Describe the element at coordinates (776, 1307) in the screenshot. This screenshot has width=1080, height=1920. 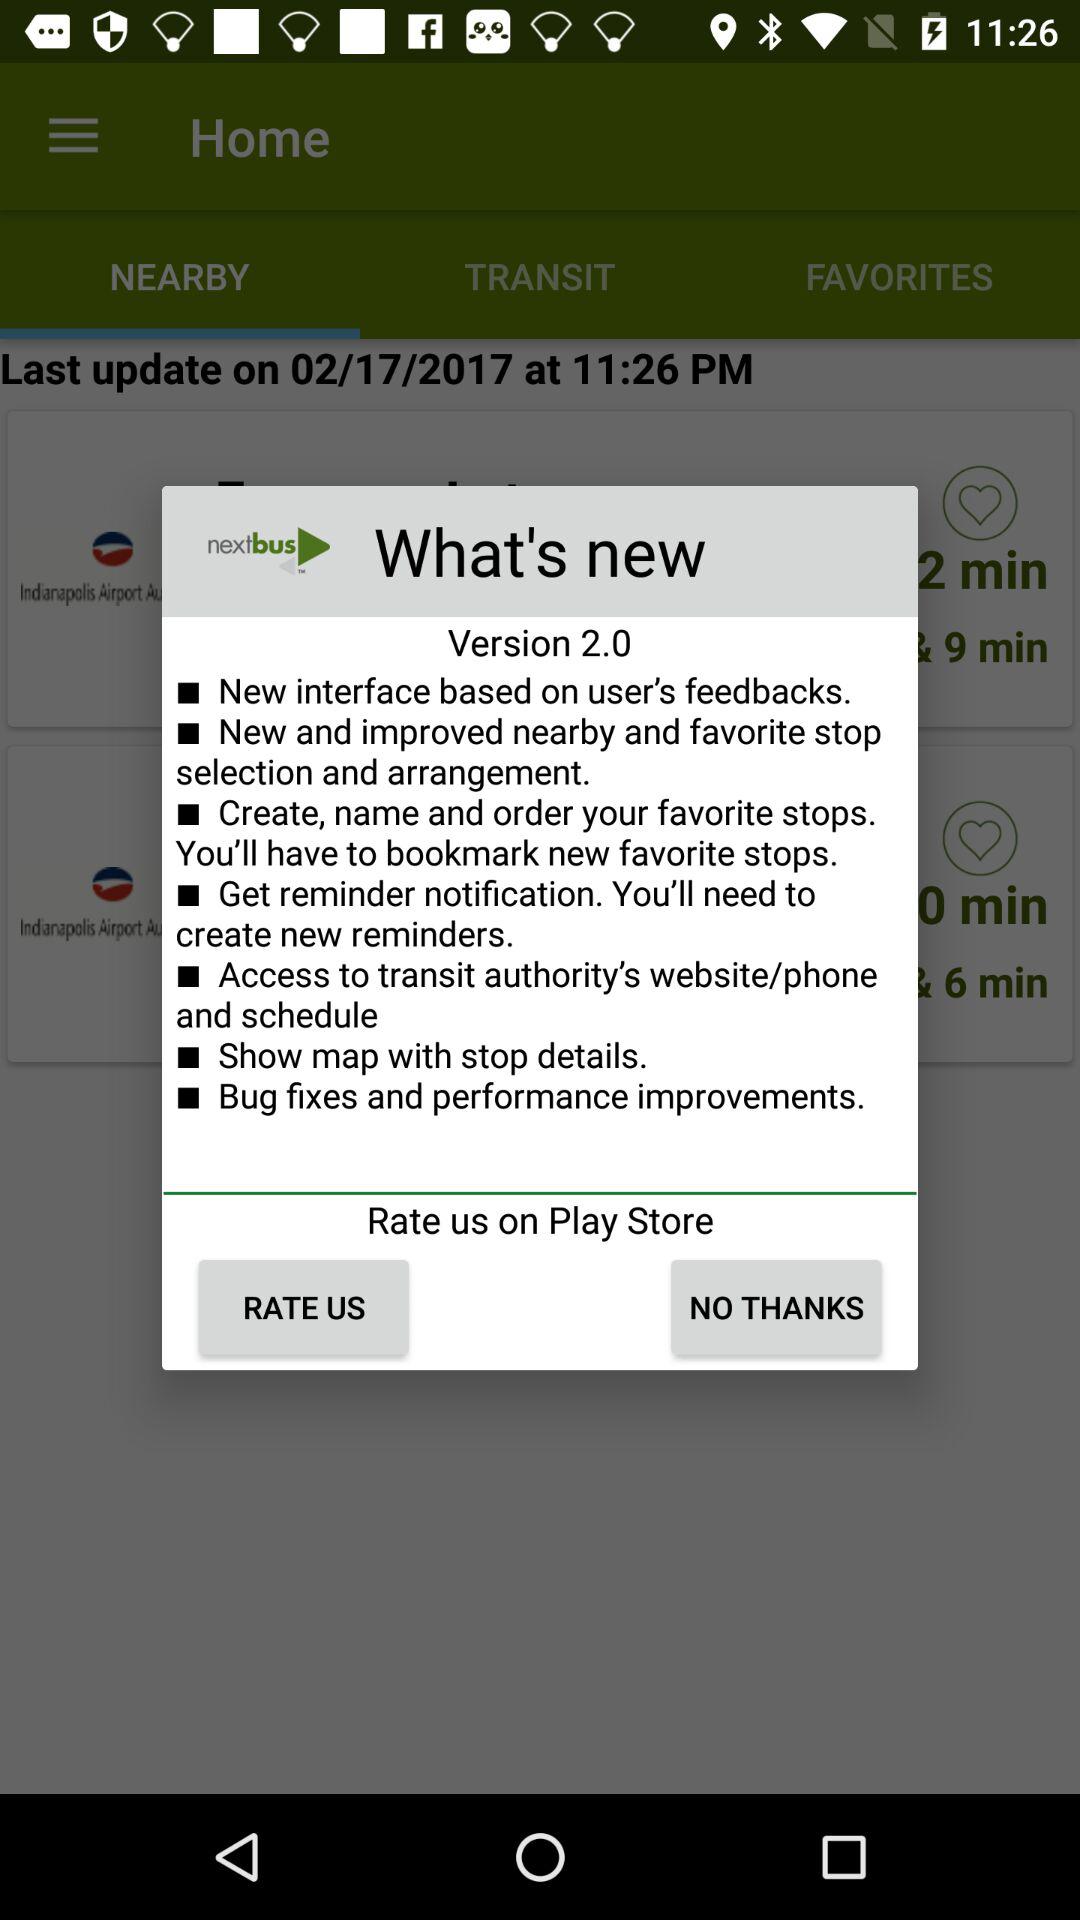
I see `turn off the no thanks icon` at that location.